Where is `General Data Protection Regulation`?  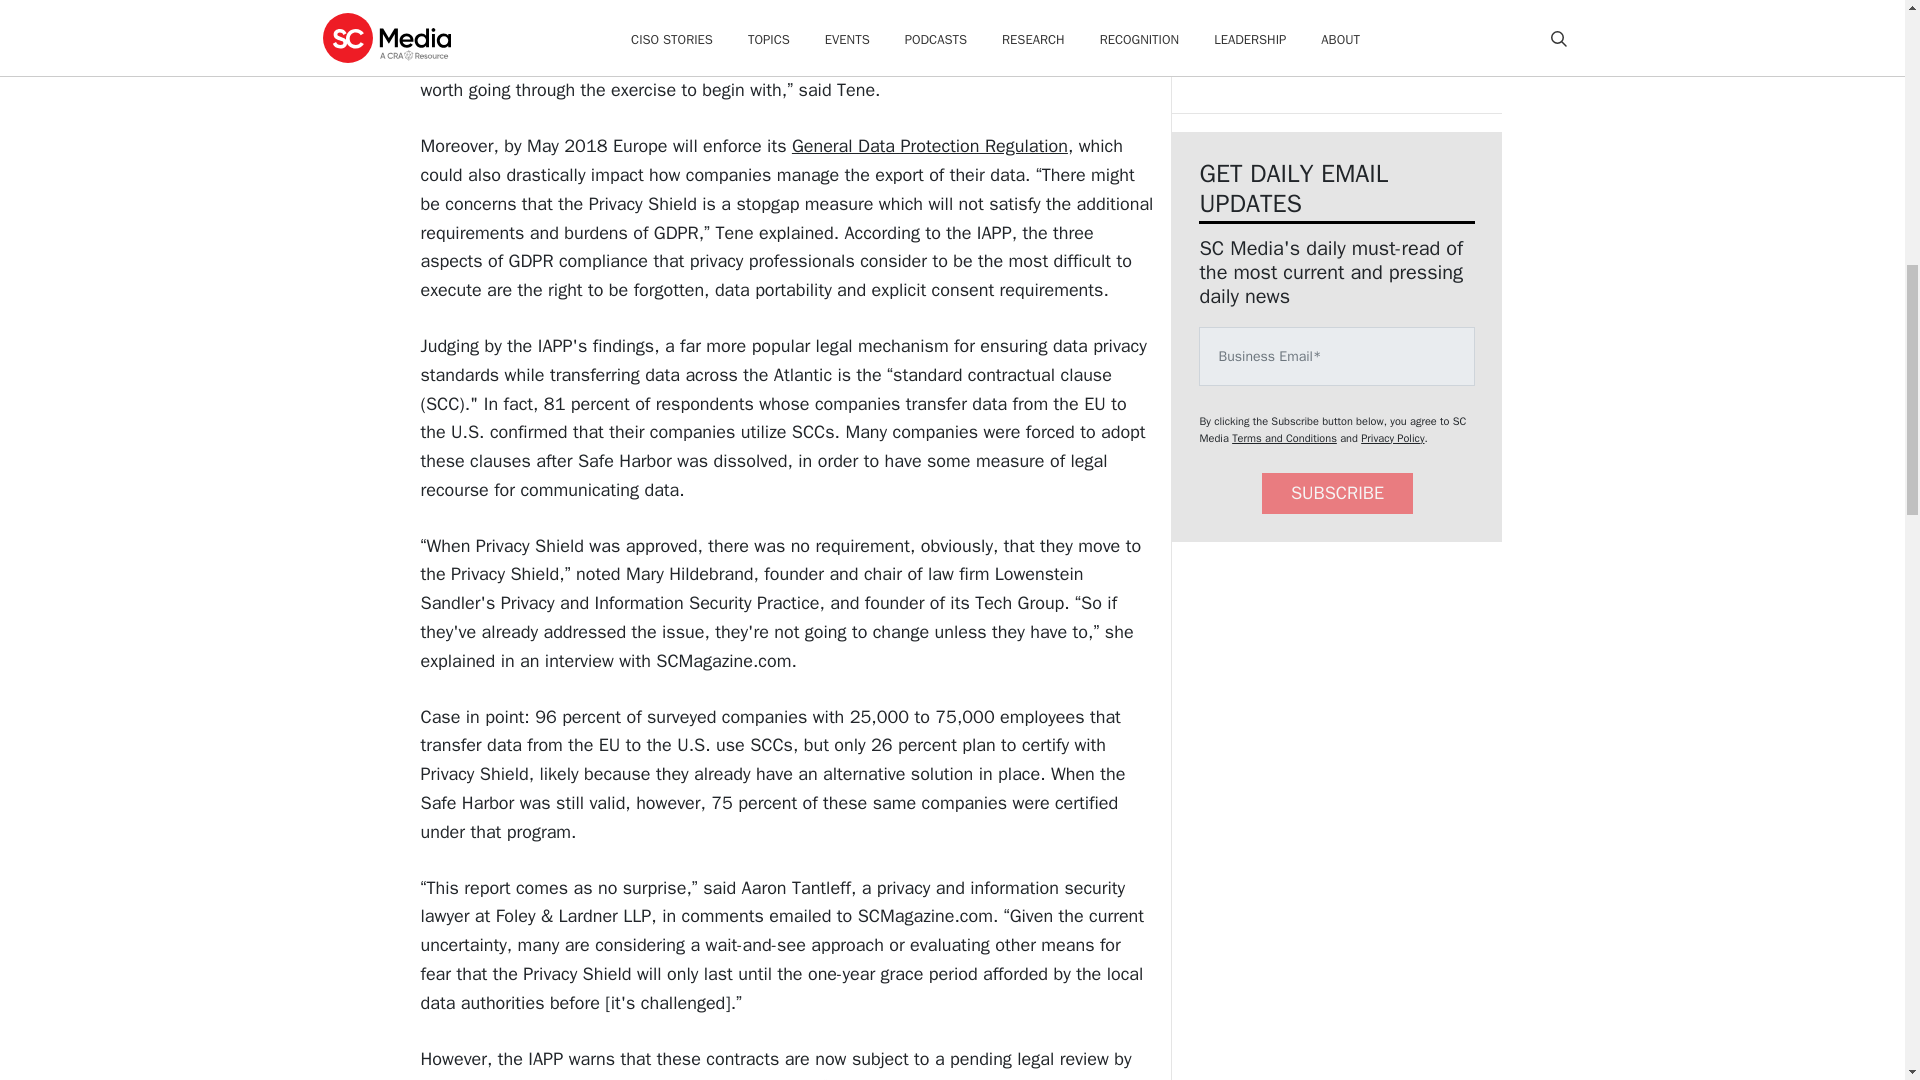 General Data Protection Regulation is located at coordinates (929, 146).